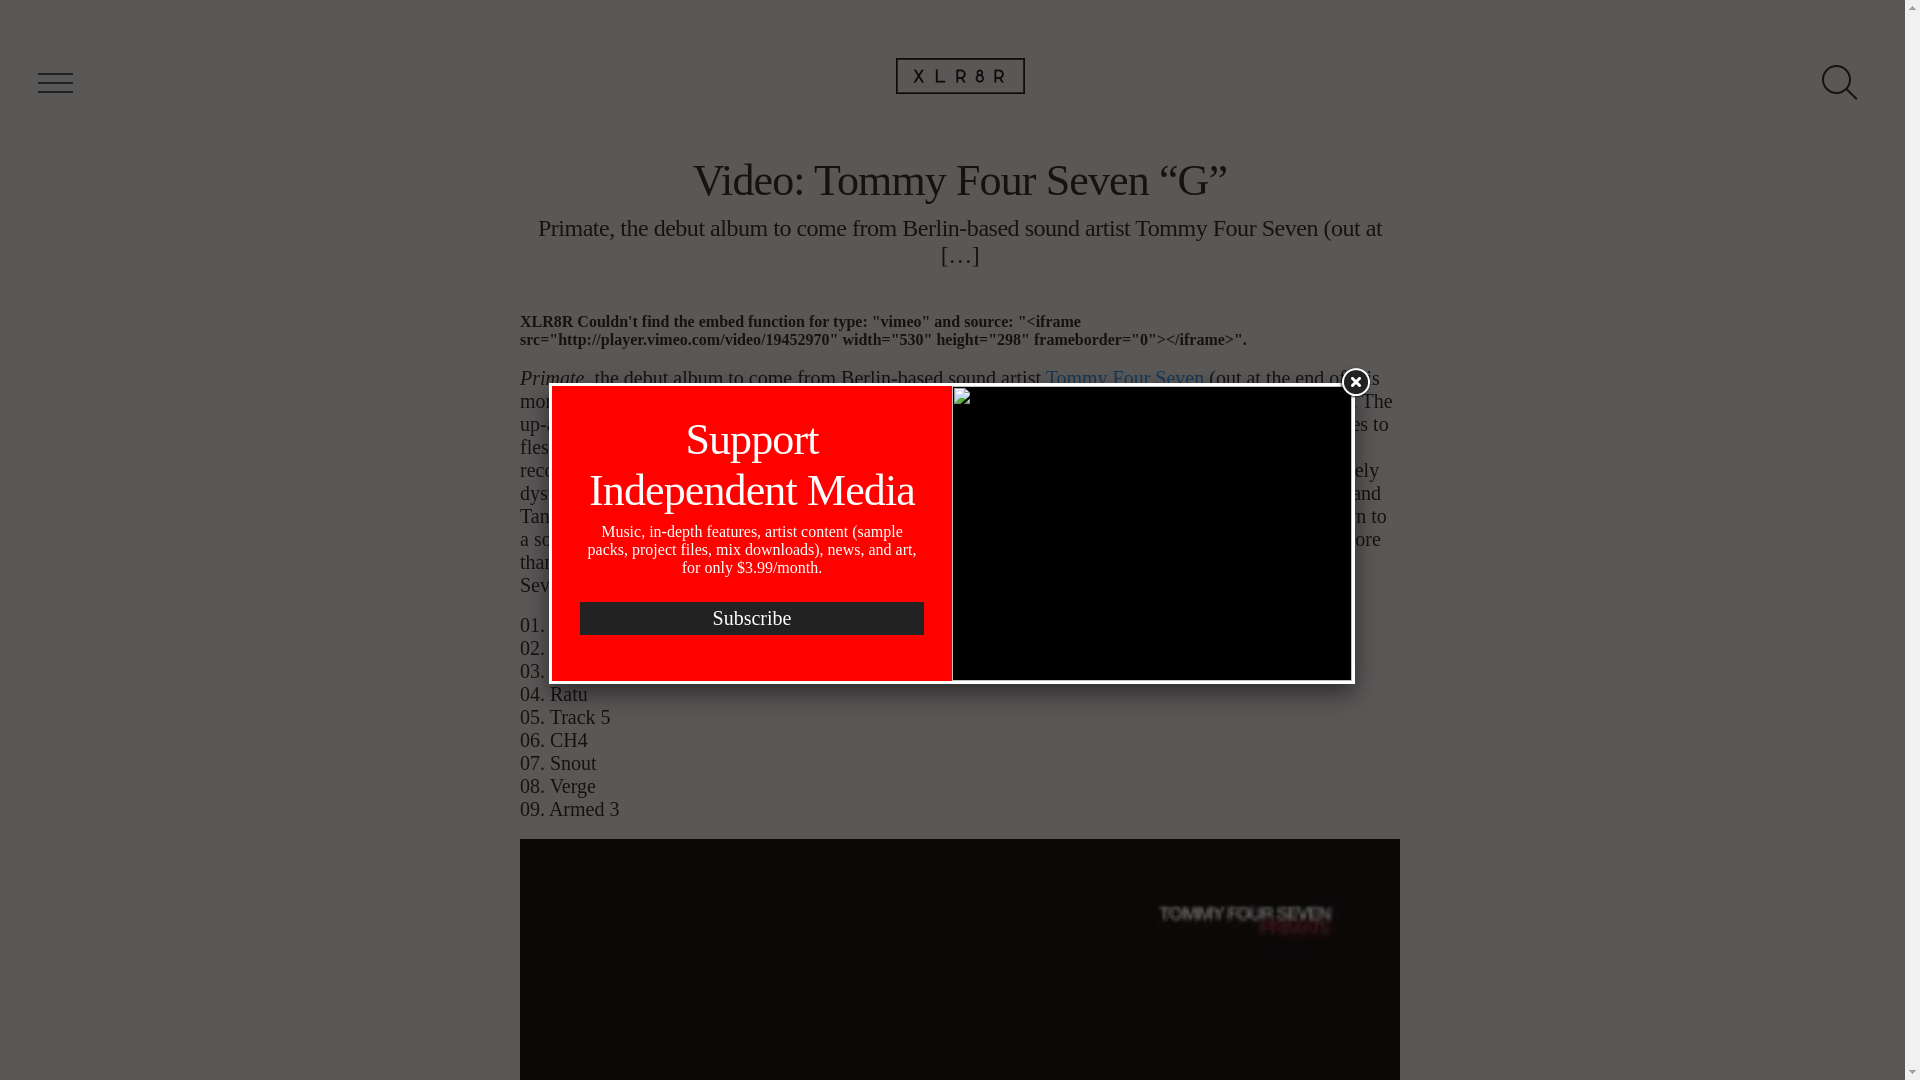  I want to click on Close, so click(1354, 382).